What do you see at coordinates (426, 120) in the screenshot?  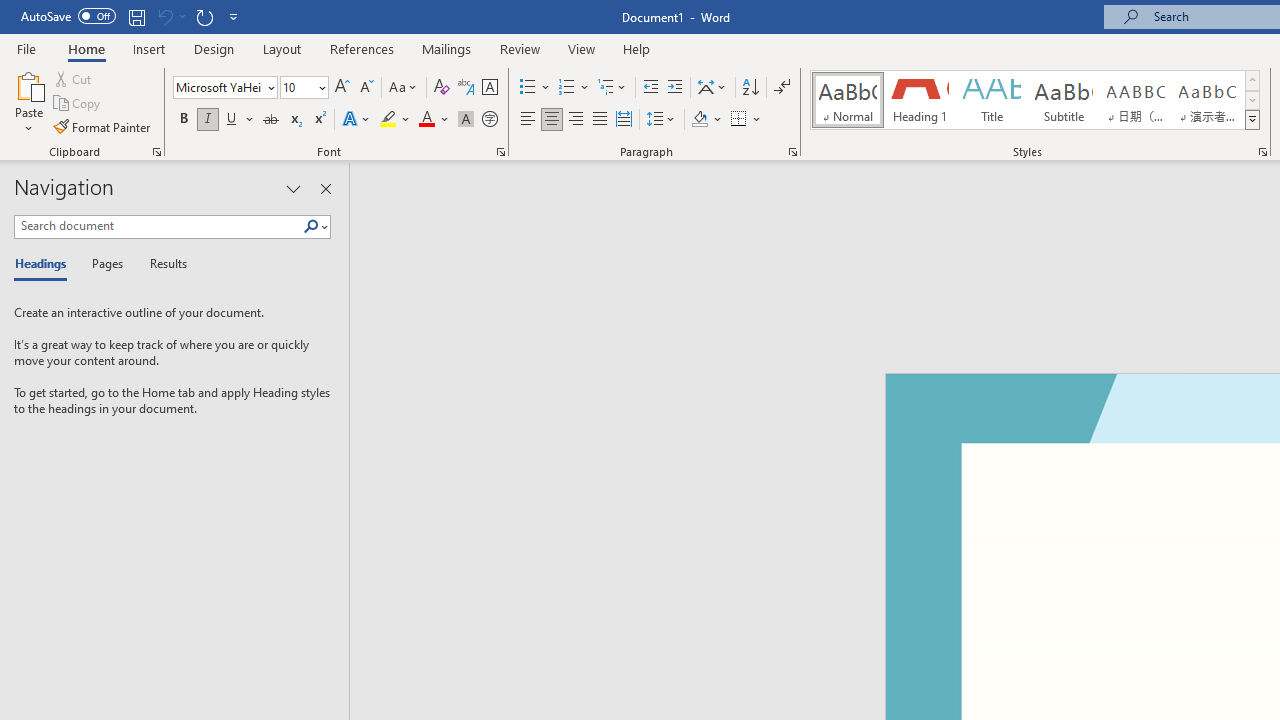 I see `Font Color Red` at bounding box center [426, 120].